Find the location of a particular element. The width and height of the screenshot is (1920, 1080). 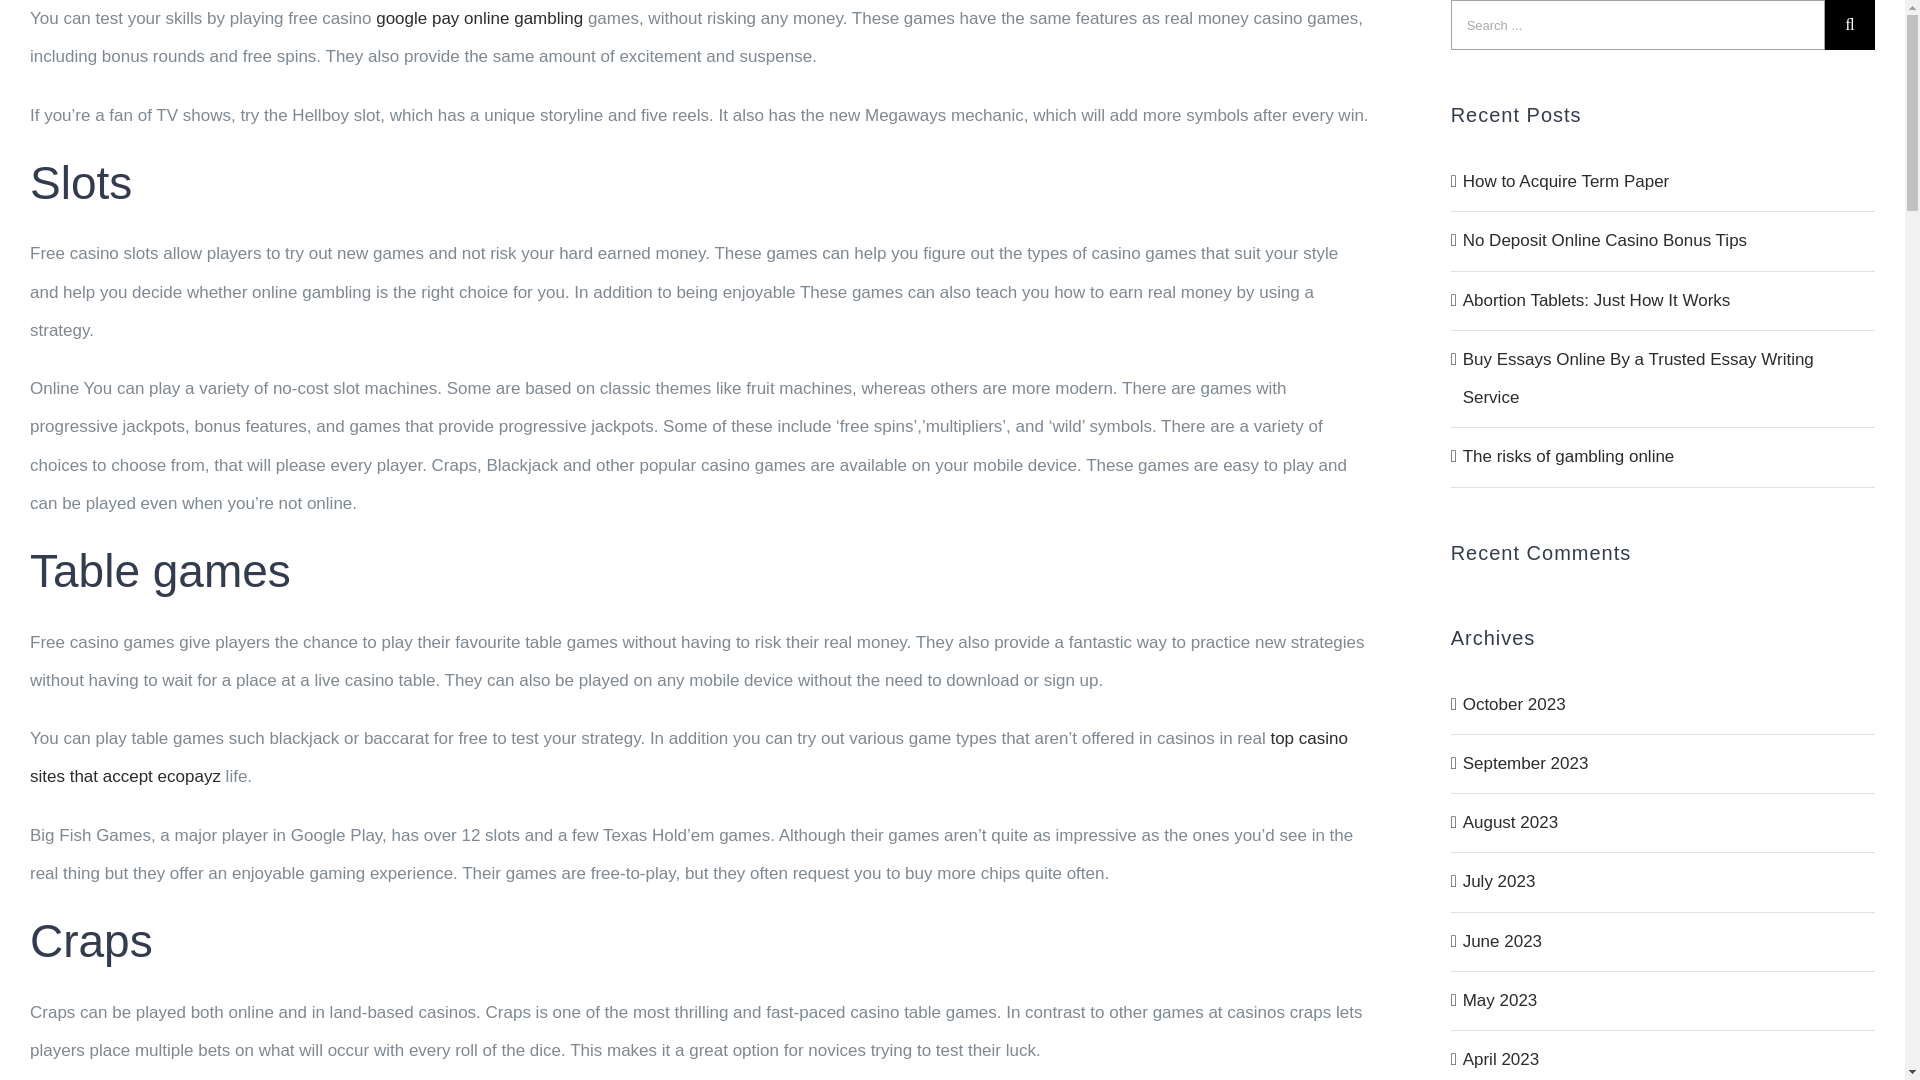

June 2023 is located at coordinates (1502, 942).